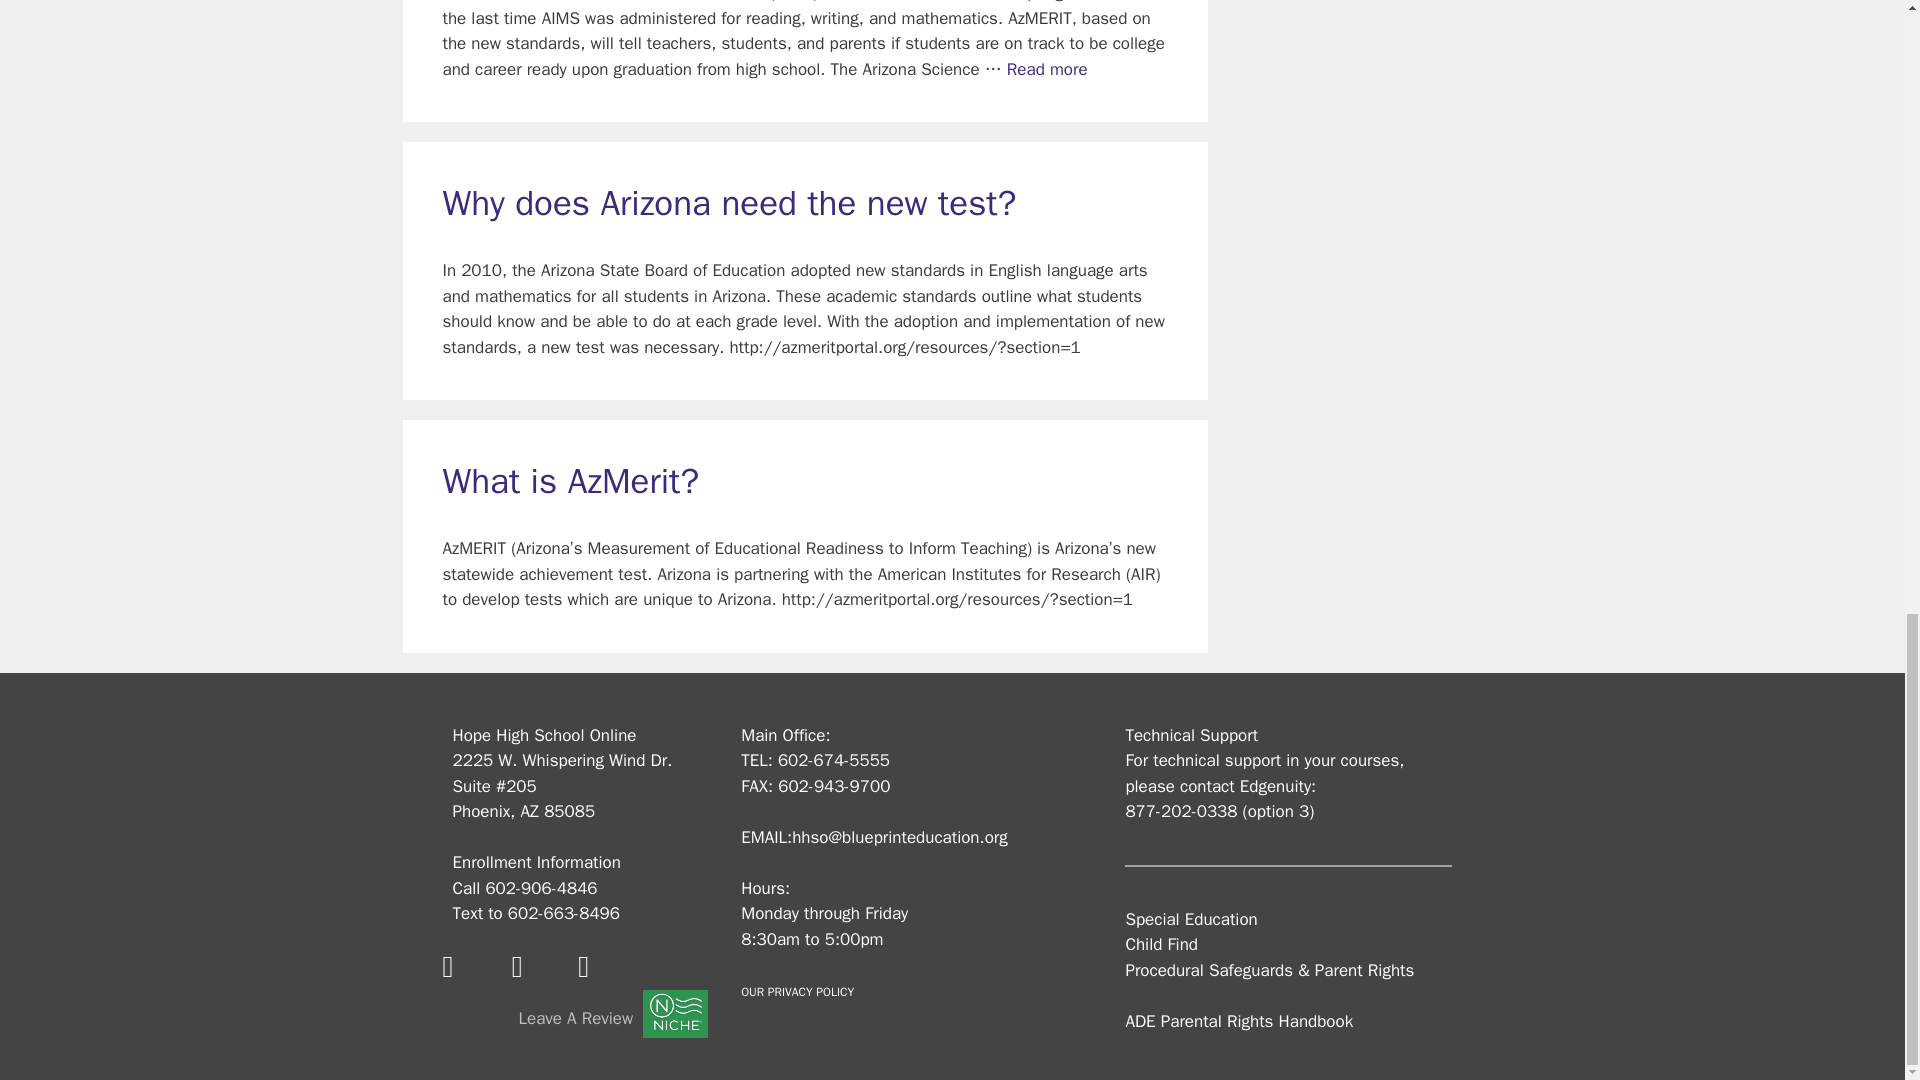 Image resolution: width=1920 pixels, height=1080 pixels. What do you see at coordinates (676, 1014) in the screenshot?
I see `niche-logo-crop` at bounding box center [676, 1014].